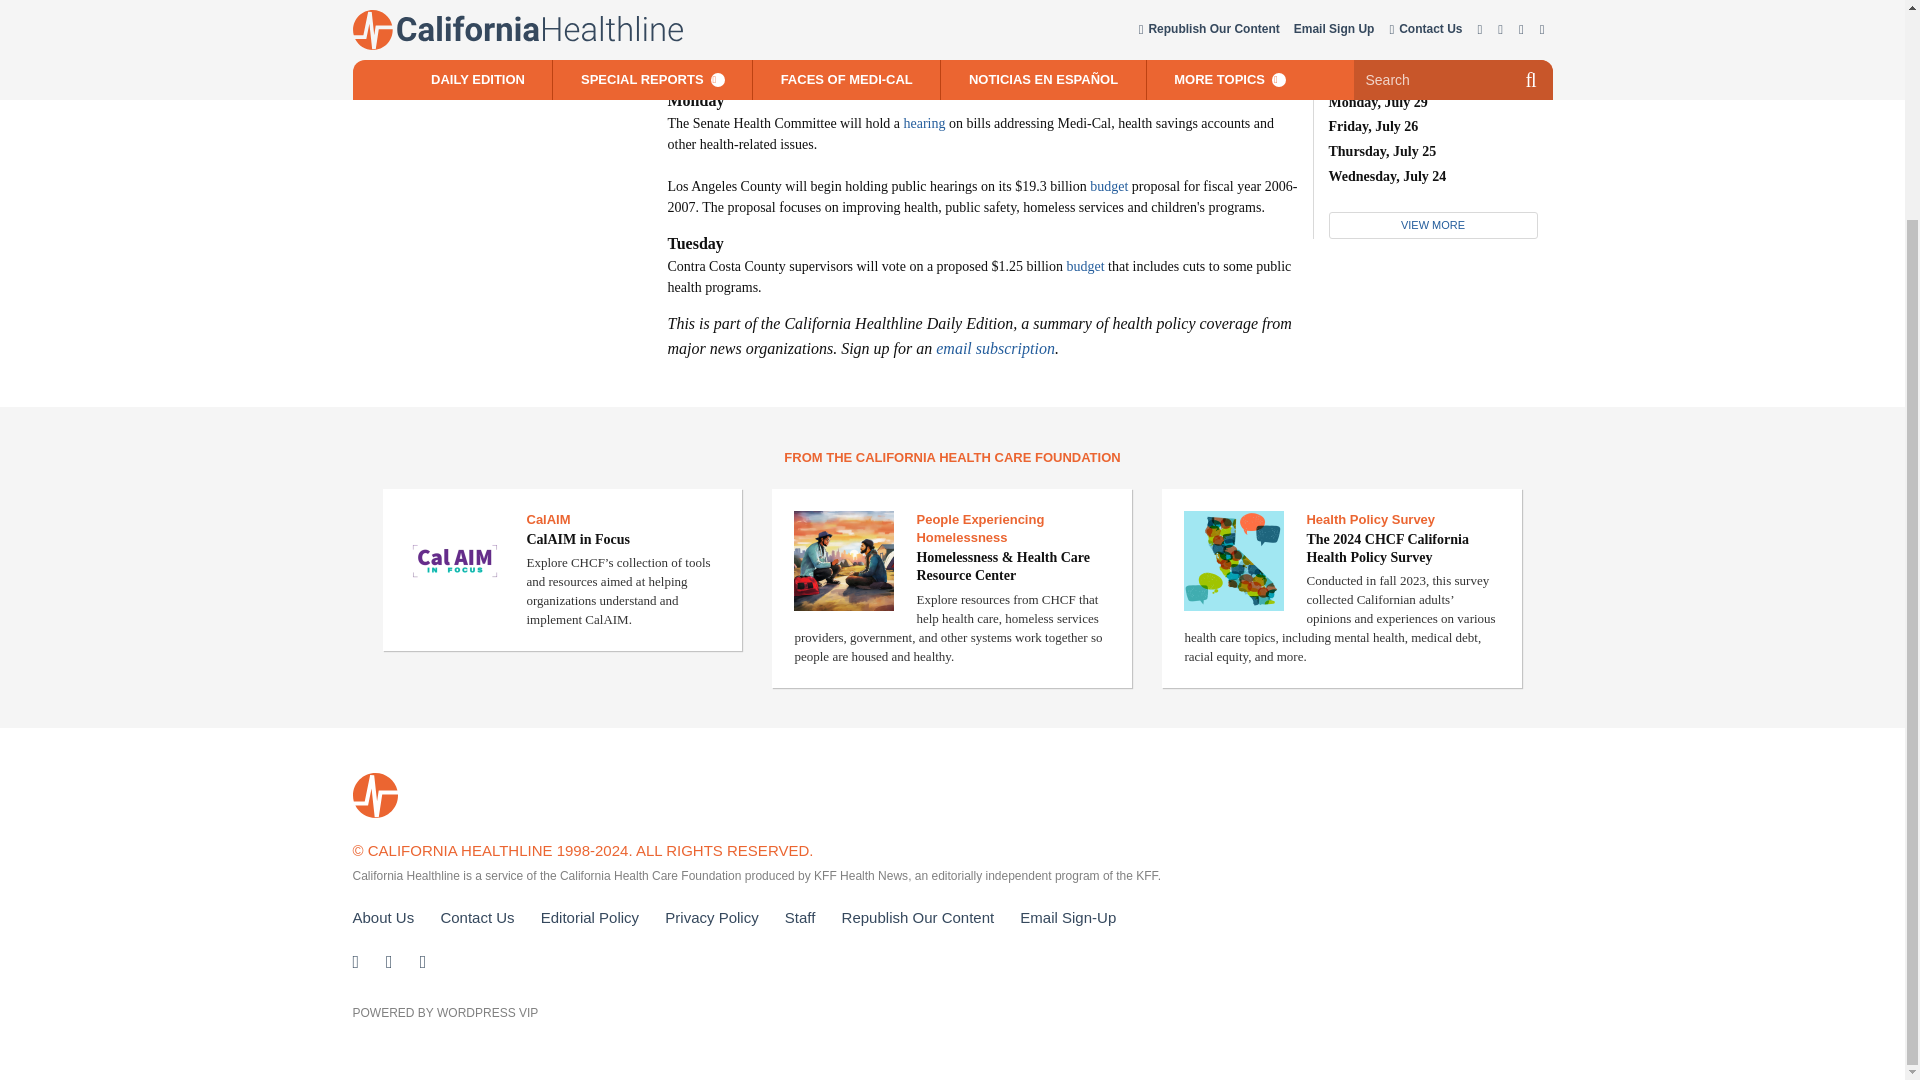 The height and width of the screenshot is (1080, 1920). I want to click on Monday, July 29, so click(1377, 102).